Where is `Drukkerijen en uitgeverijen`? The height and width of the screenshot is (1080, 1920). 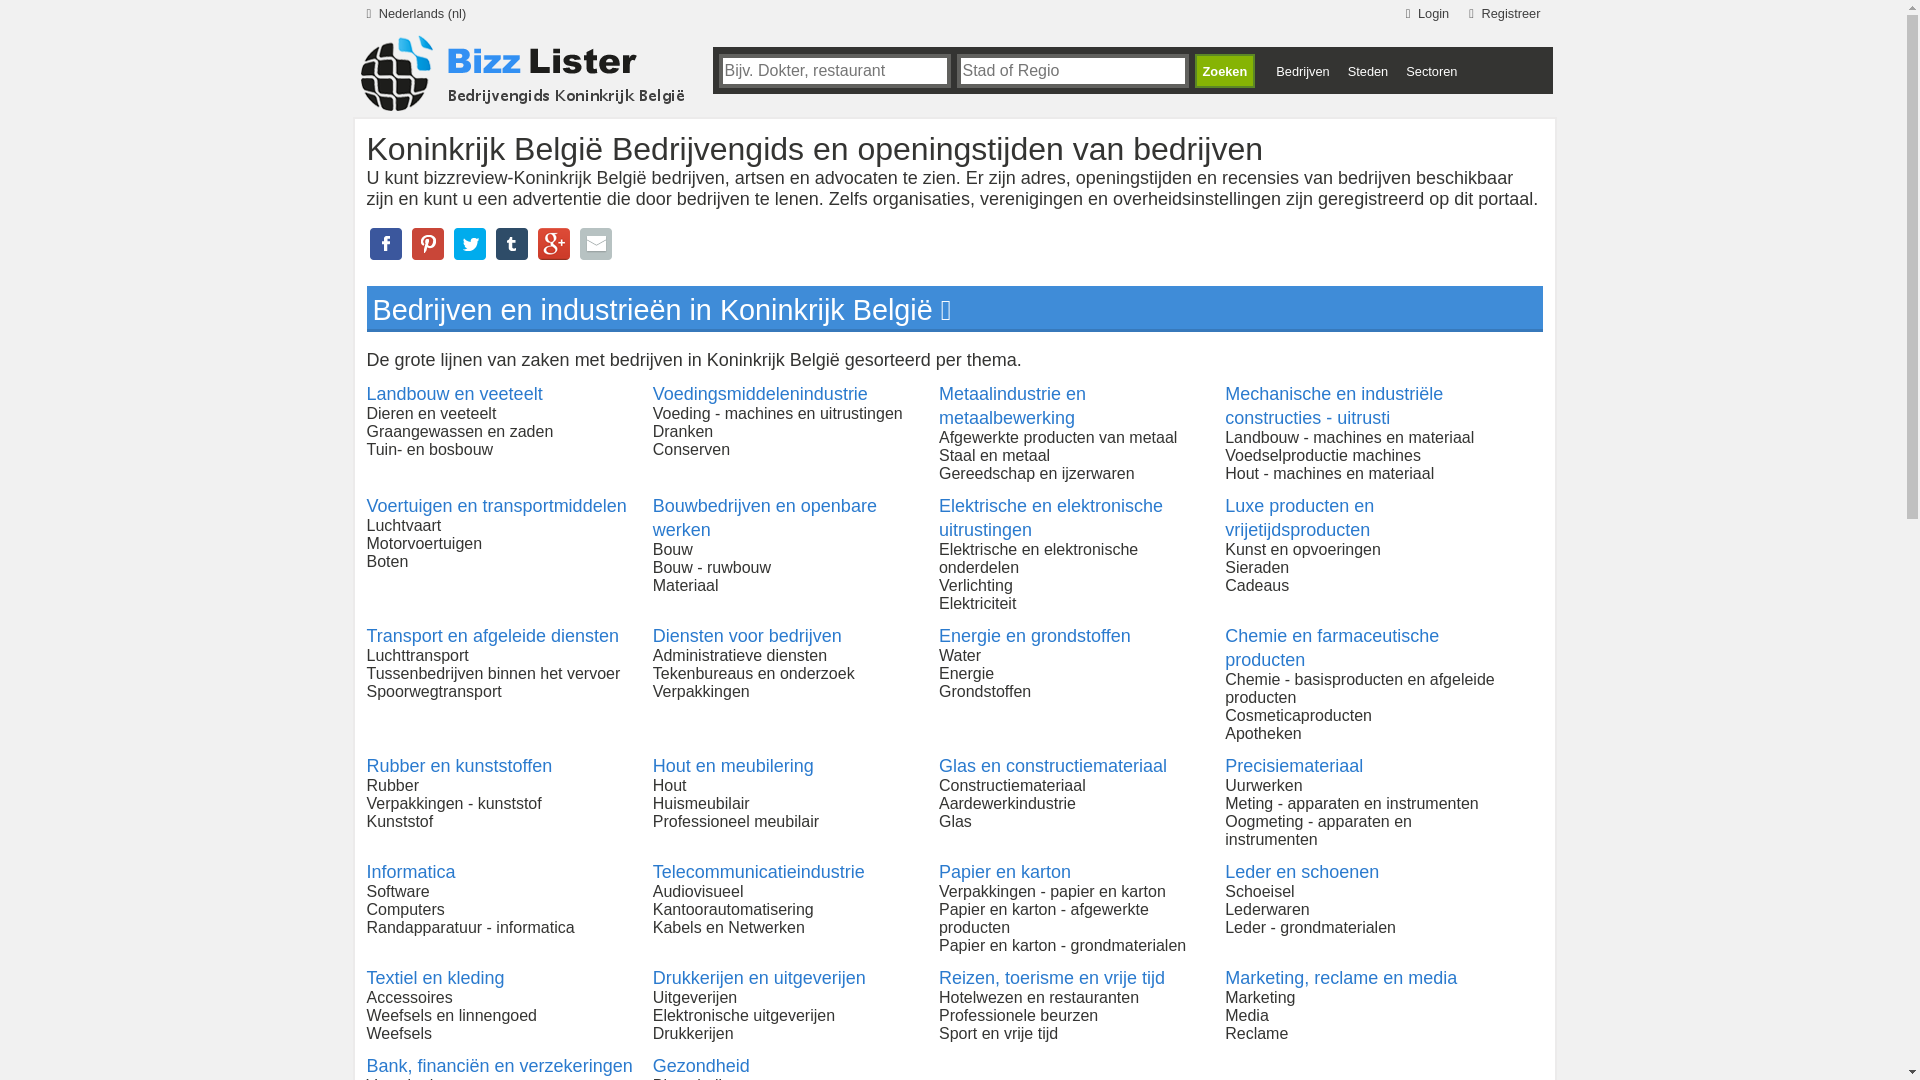
Drukkerijen en uitgeverijen is located at coordinates (760, 978).